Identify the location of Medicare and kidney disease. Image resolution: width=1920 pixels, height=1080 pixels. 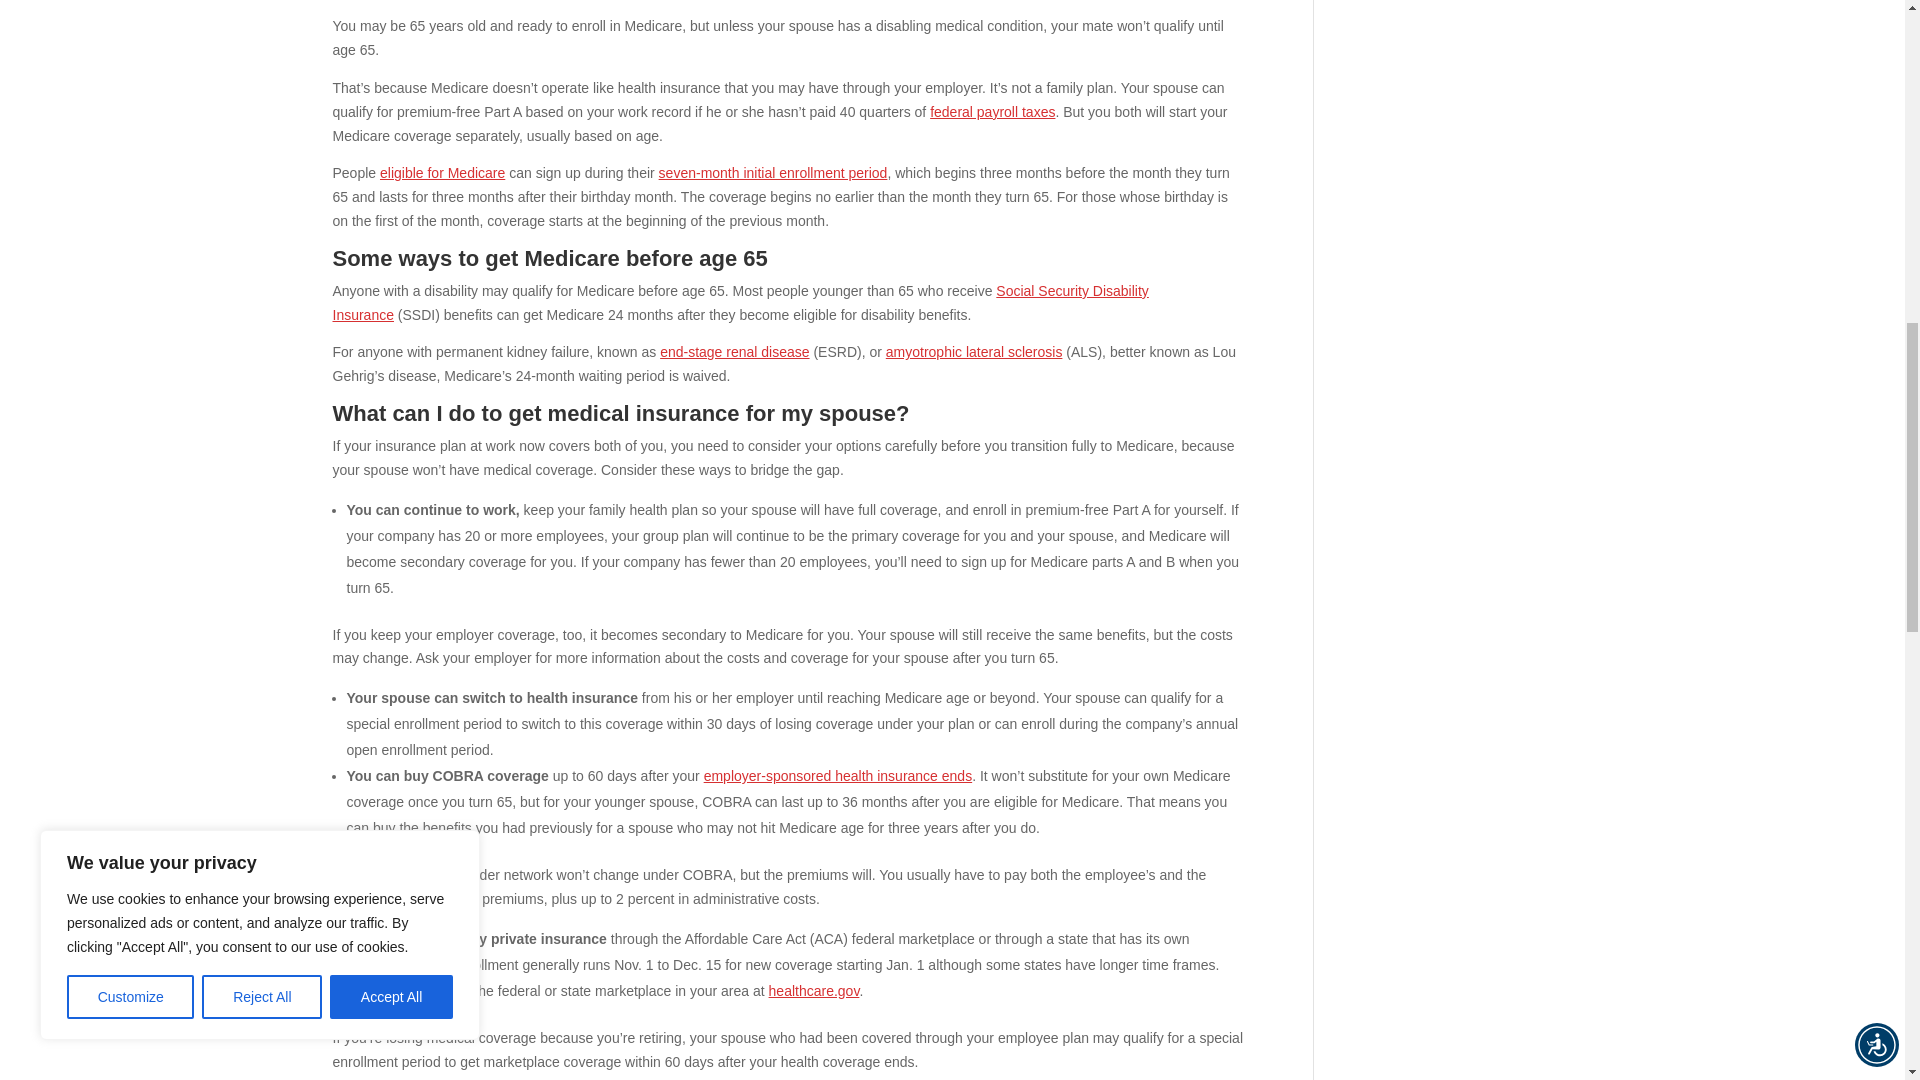
(734, 352).